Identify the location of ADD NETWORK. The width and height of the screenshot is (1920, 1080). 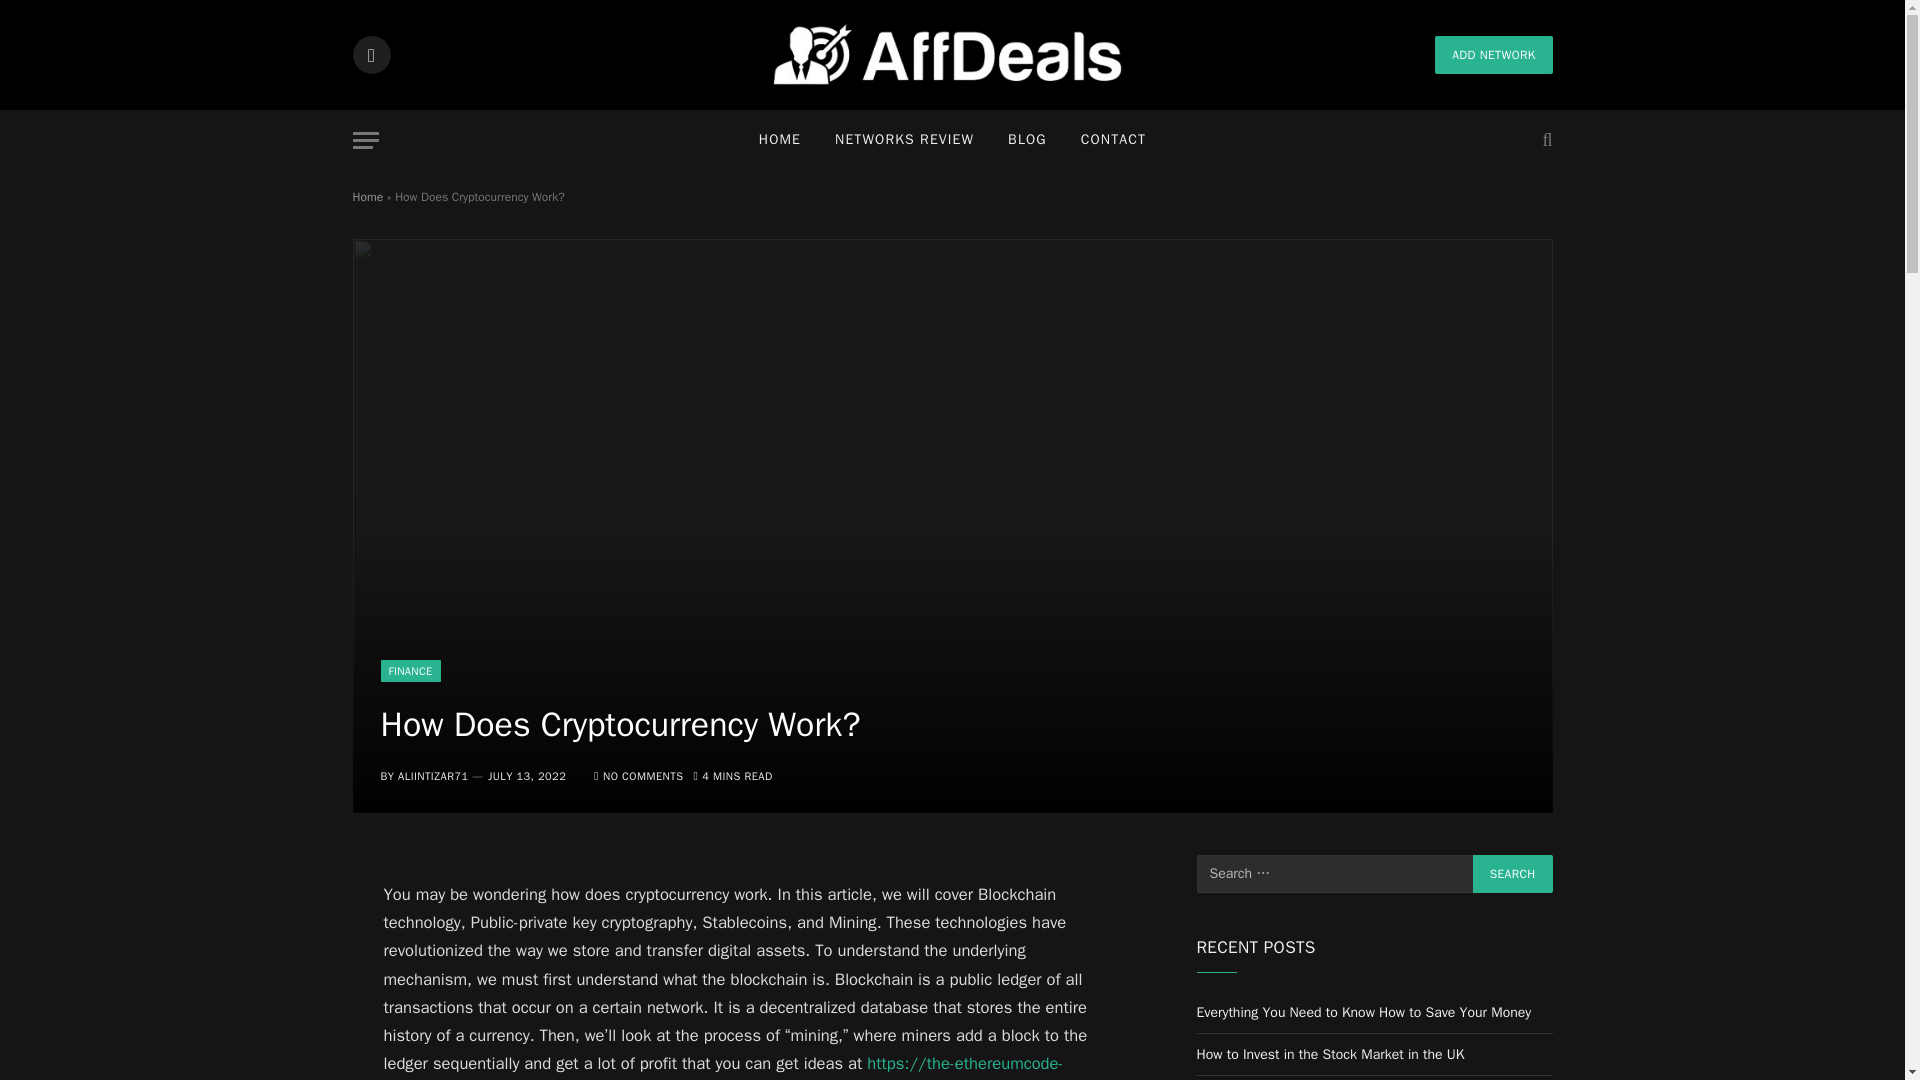
(1492, 54).